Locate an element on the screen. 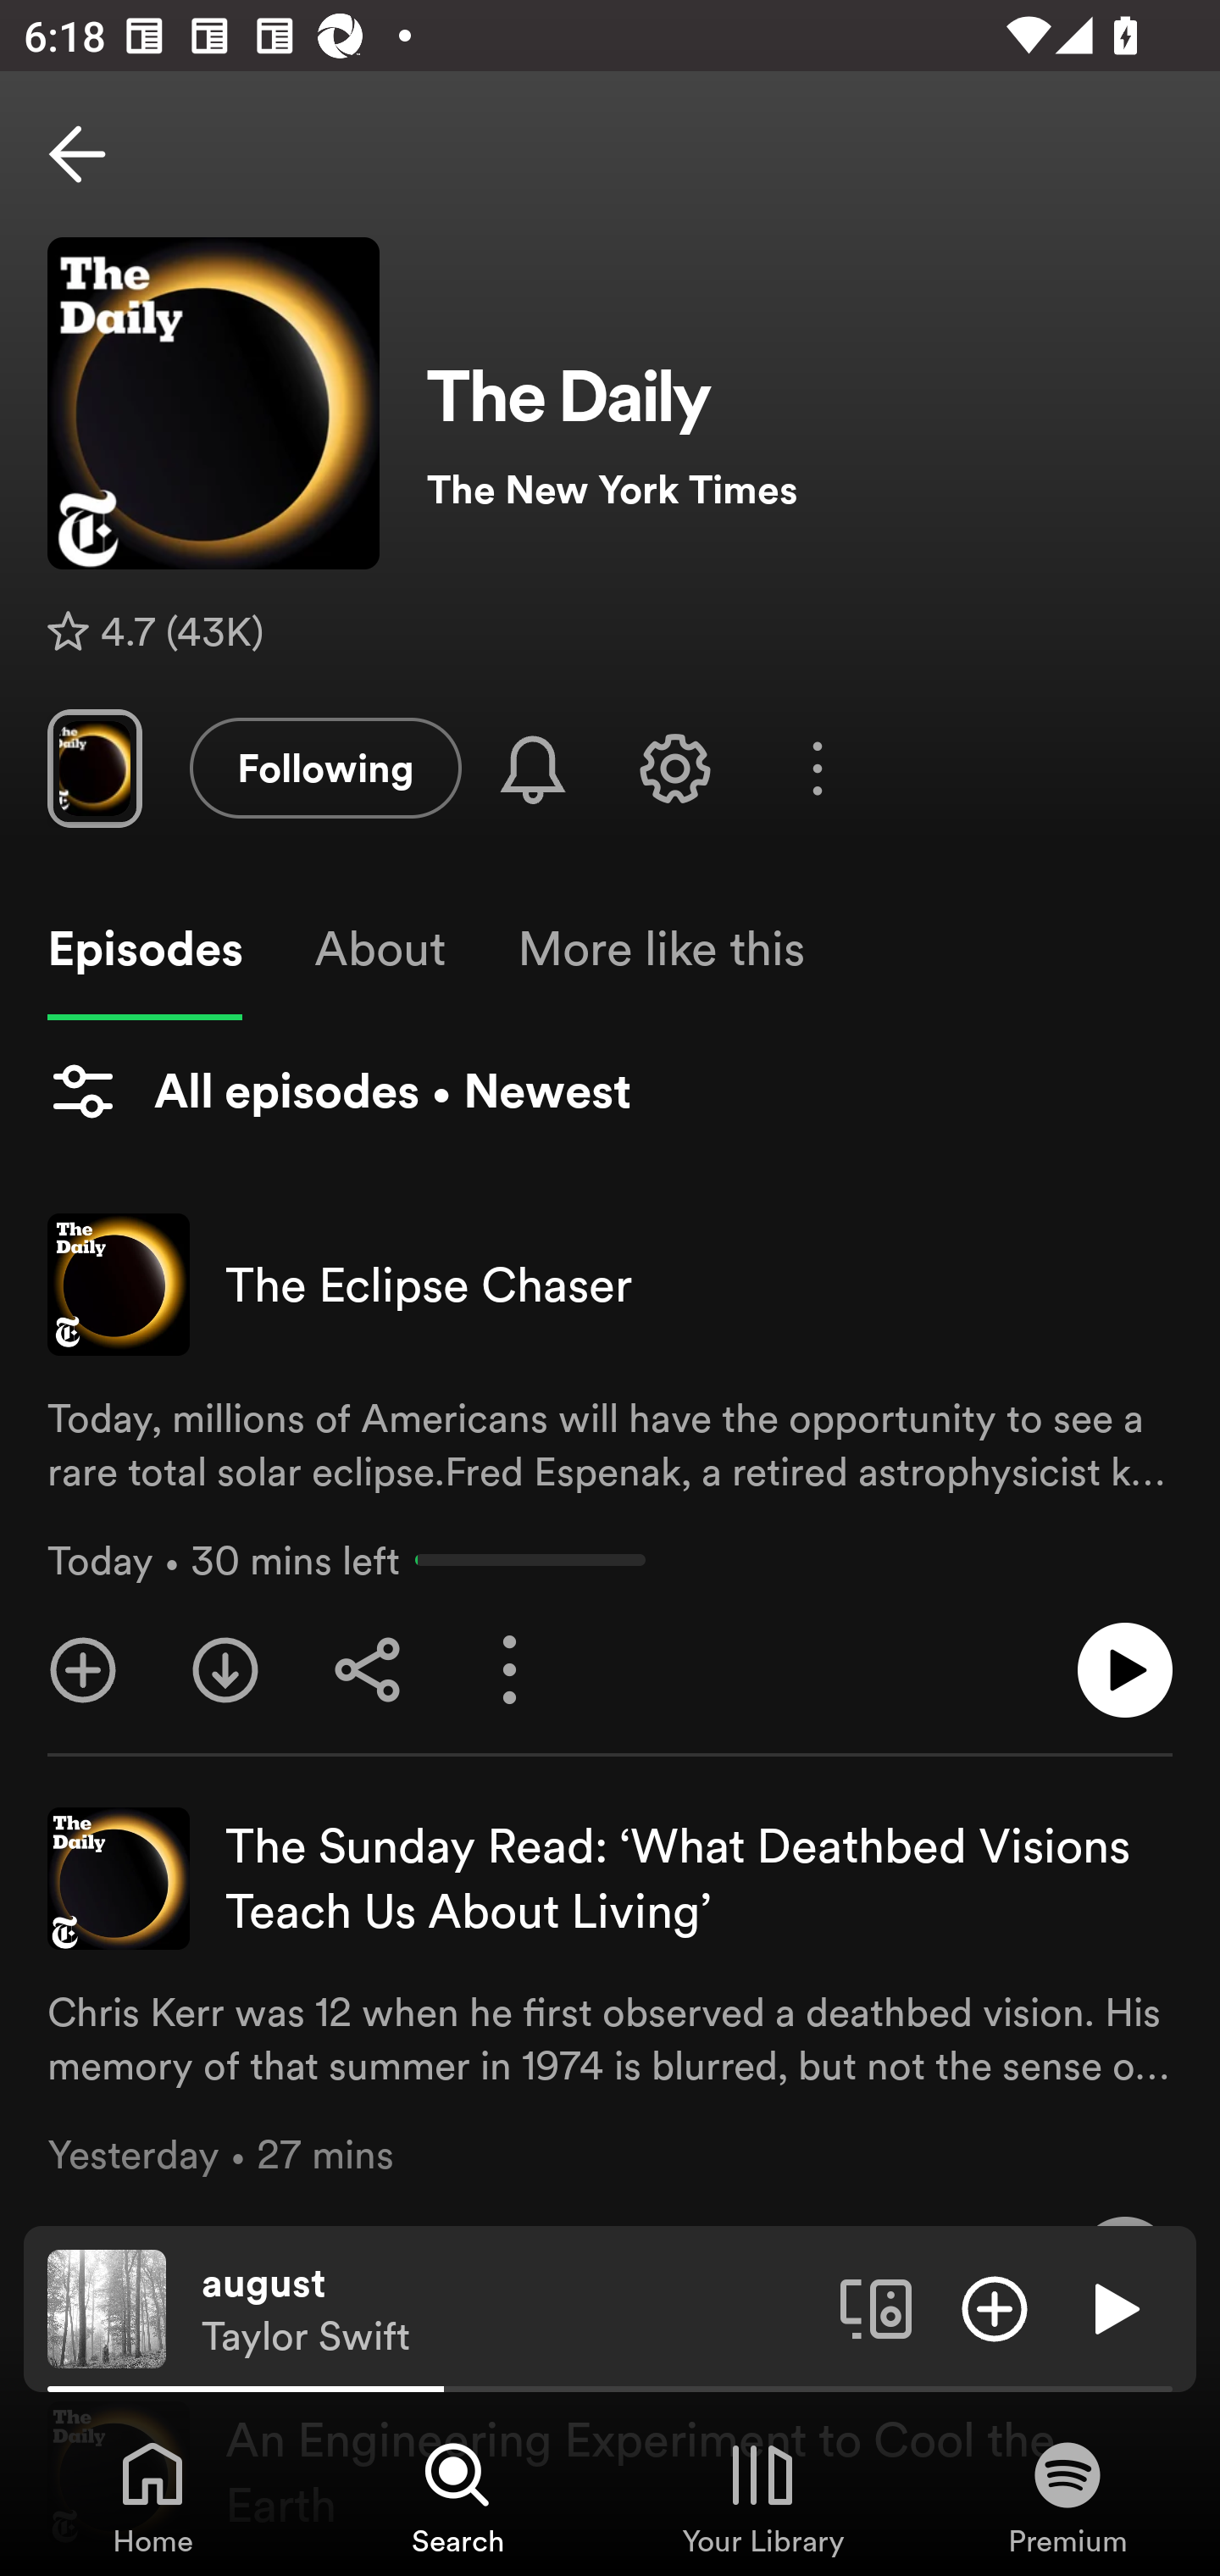 The height and width of the screenshot is (2576, 1220). Connect to a device. Opens the devices menu is located at coordinates (876, 2307).